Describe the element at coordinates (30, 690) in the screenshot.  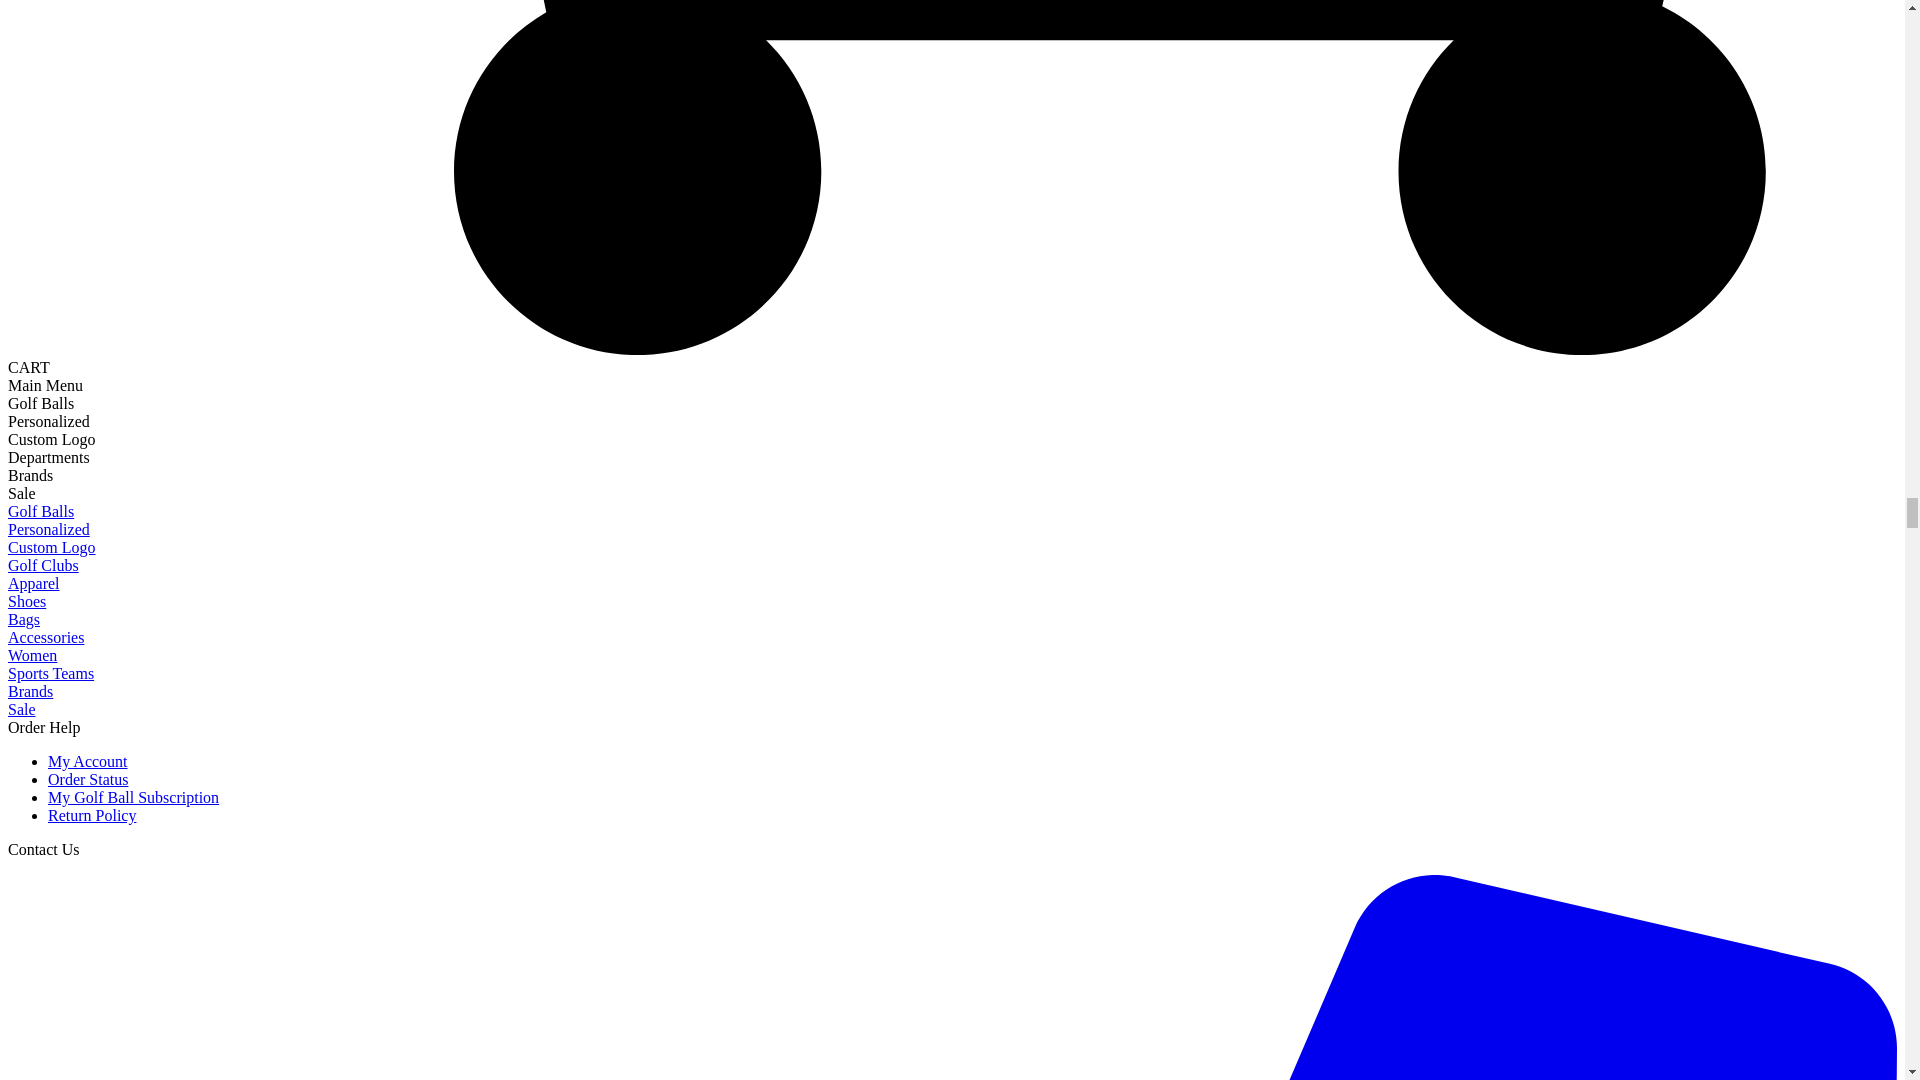
I see `Brands` at that location.